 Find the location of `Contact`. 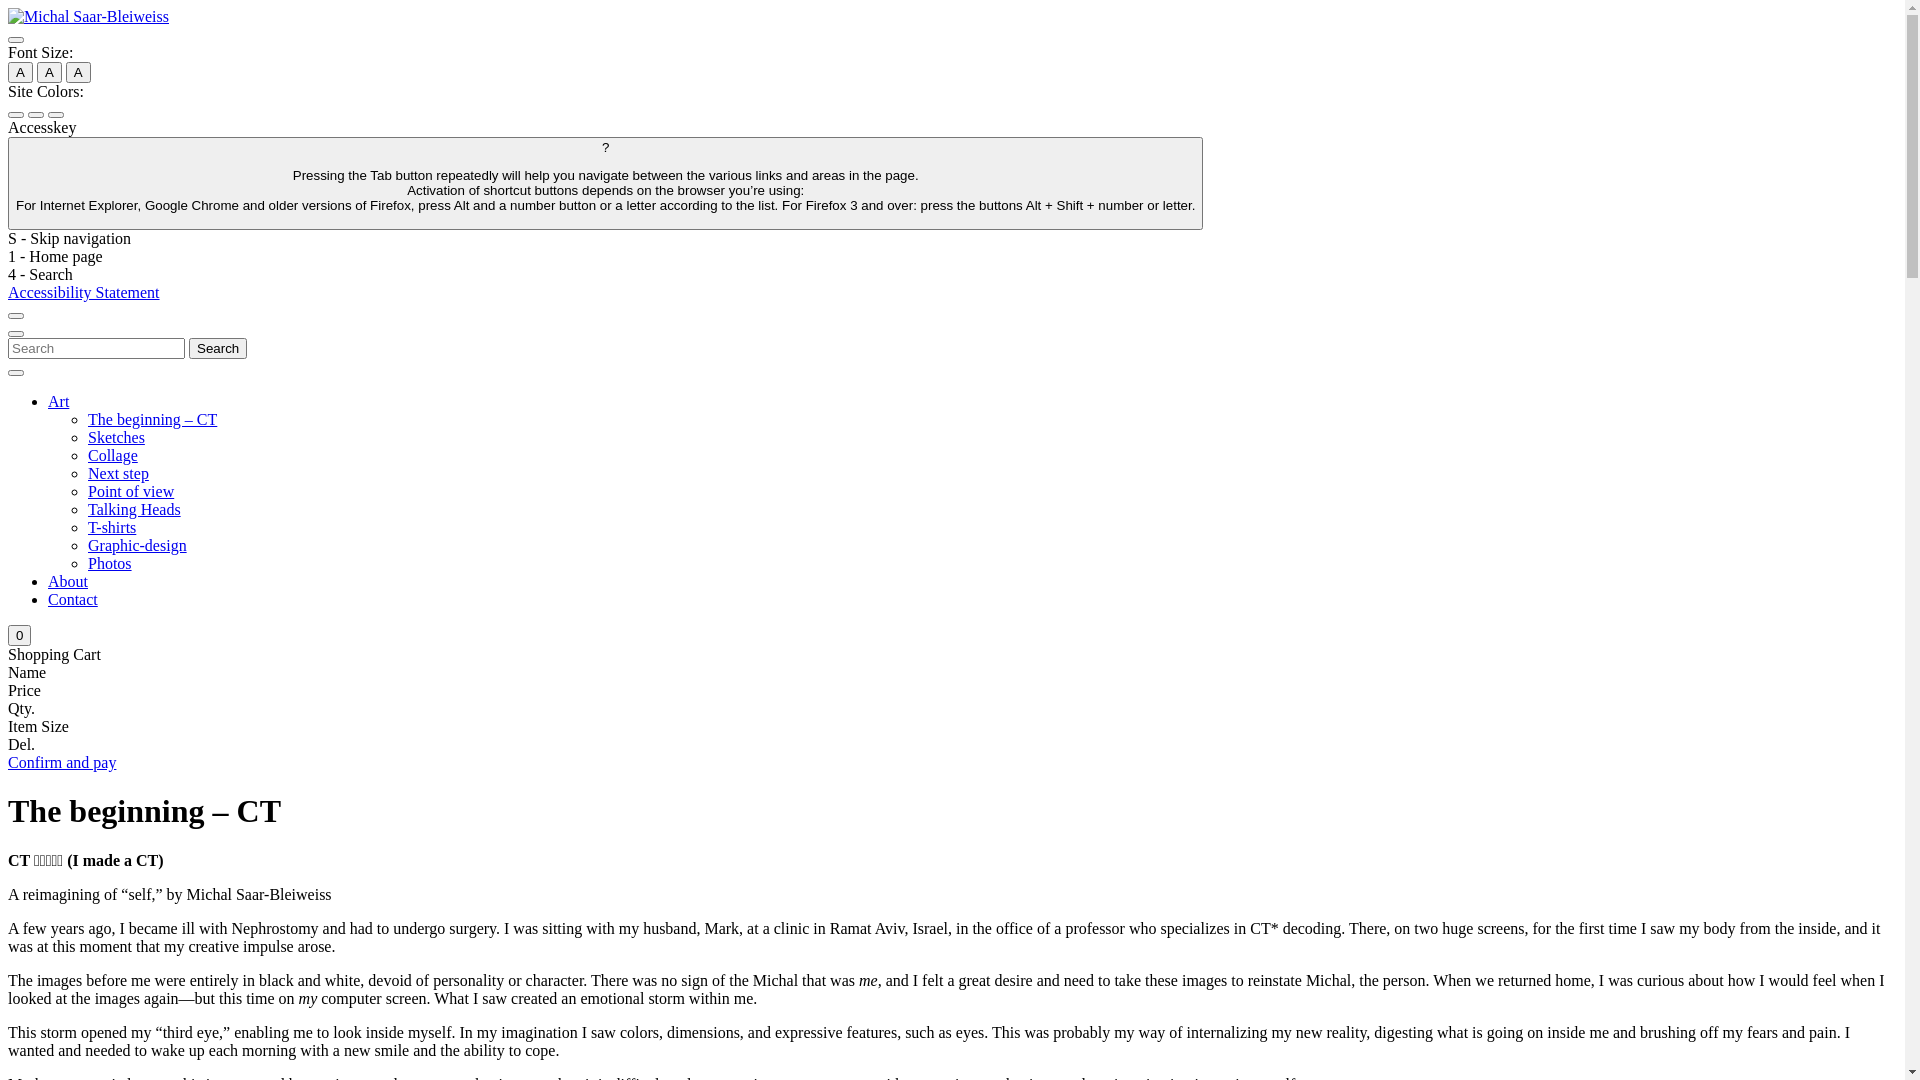

Contact is located at coordinates (73, 600).